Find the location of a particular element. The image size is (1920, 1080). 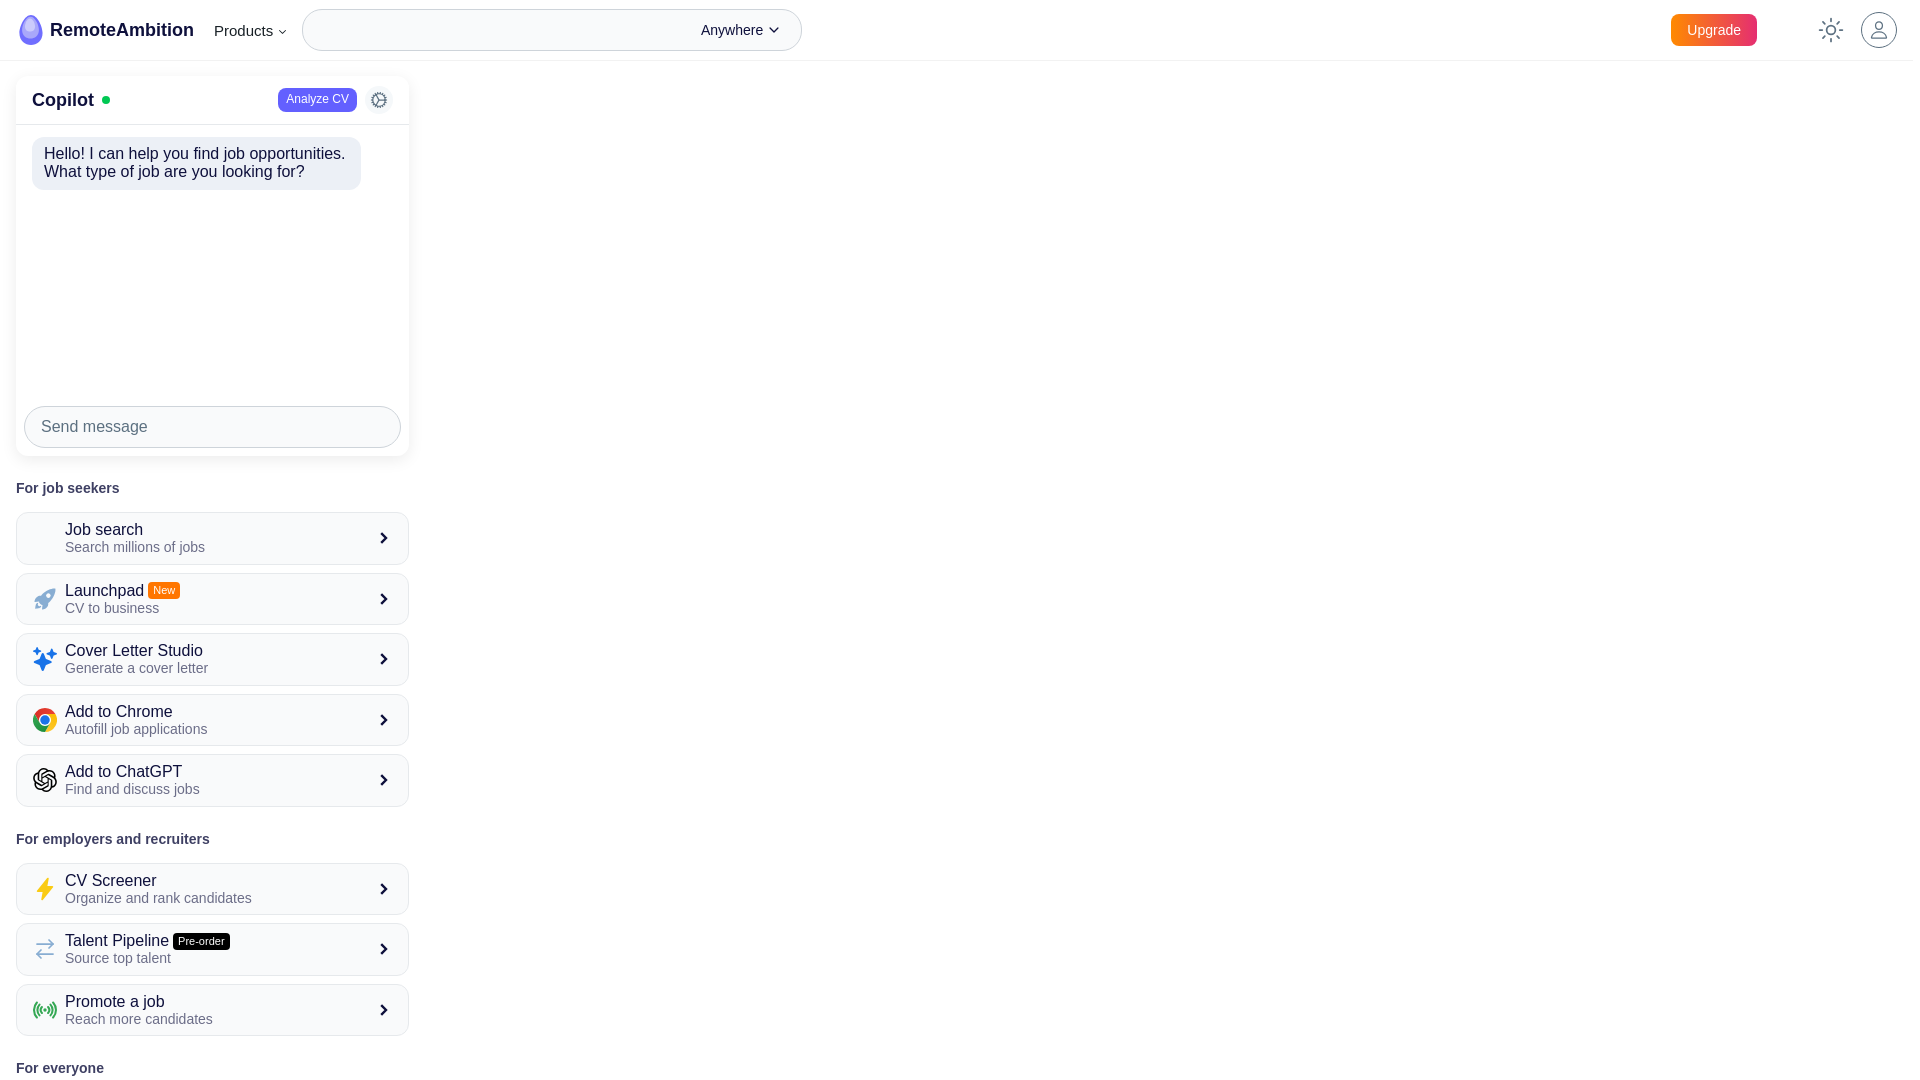

Products is located at coordinates (212, 888).